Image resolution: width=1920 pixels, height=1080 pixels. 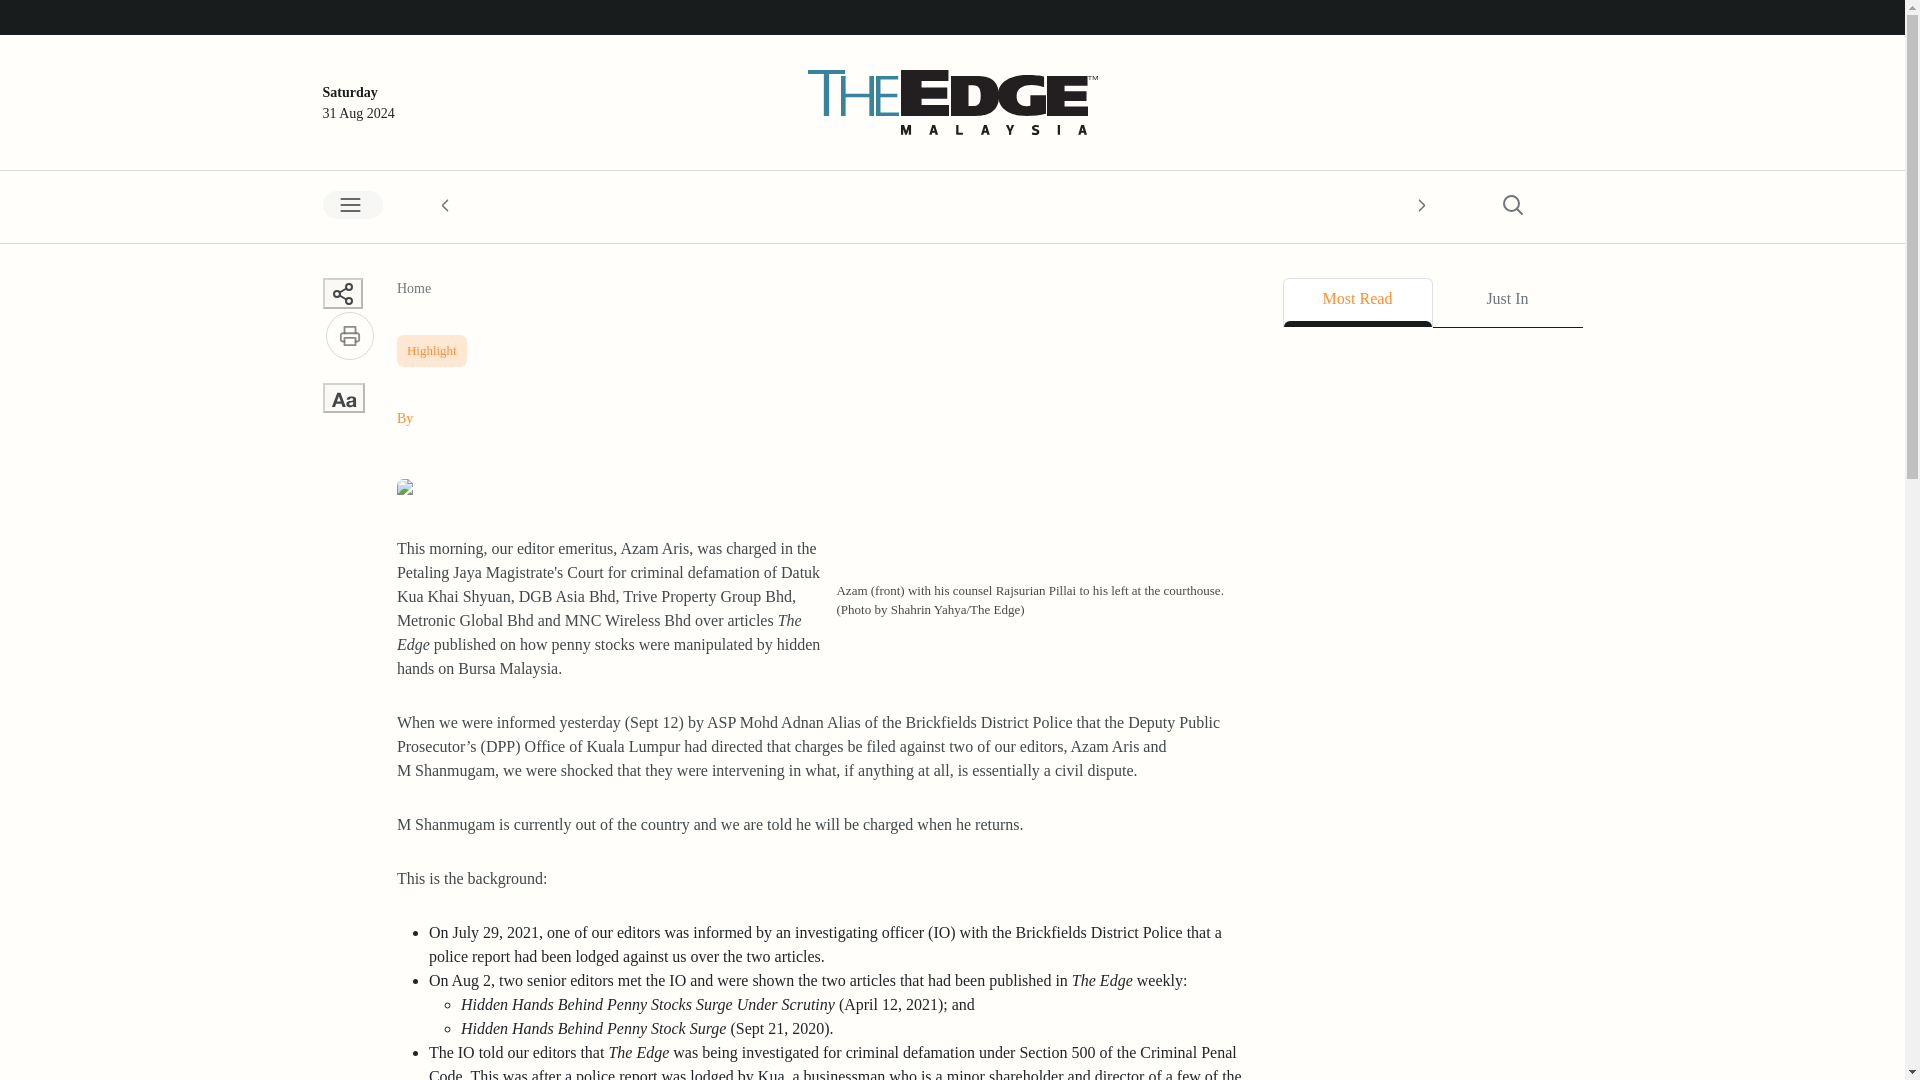 What do you see at coordinates (1357, 302) in the screenshot?
I see `Most Read` at bounding box center [1357, 302].